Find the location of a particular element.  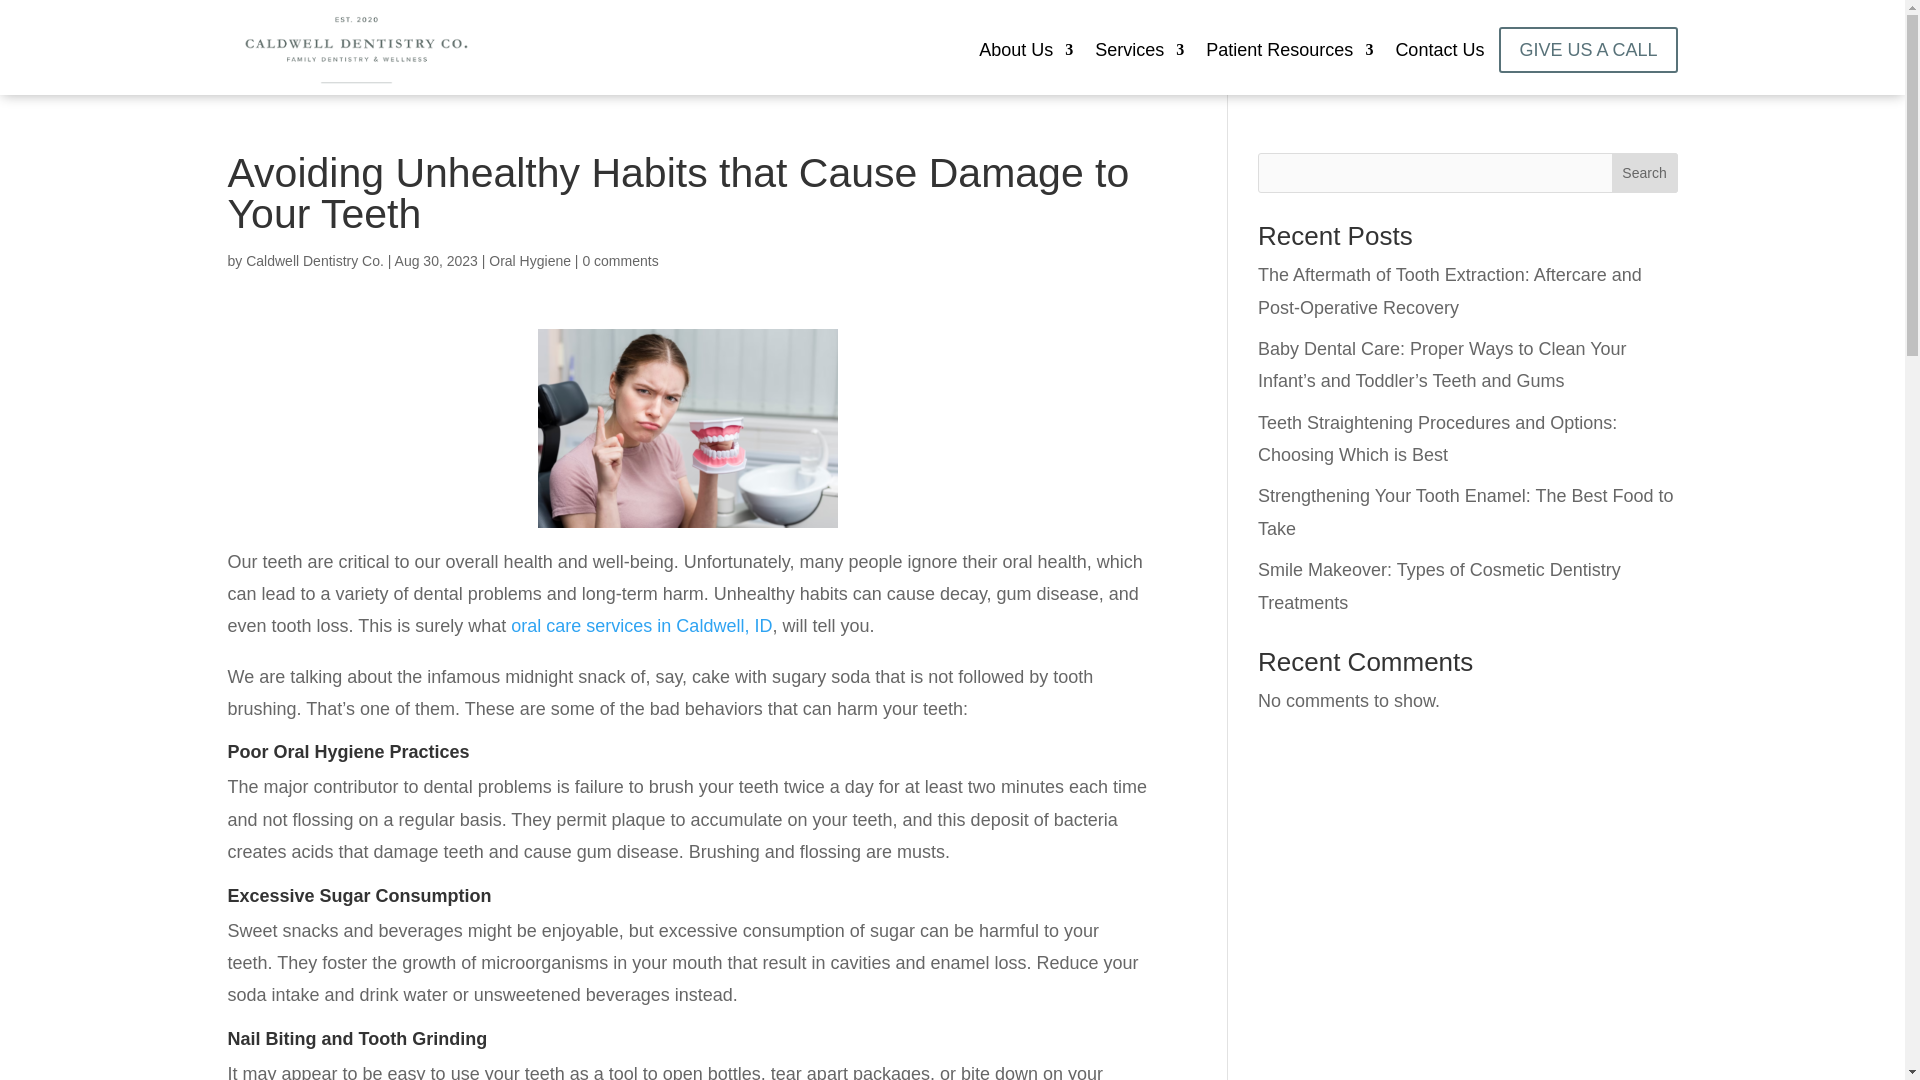

Caldwell Dentistry Co. is located at coordinates (314, 260).